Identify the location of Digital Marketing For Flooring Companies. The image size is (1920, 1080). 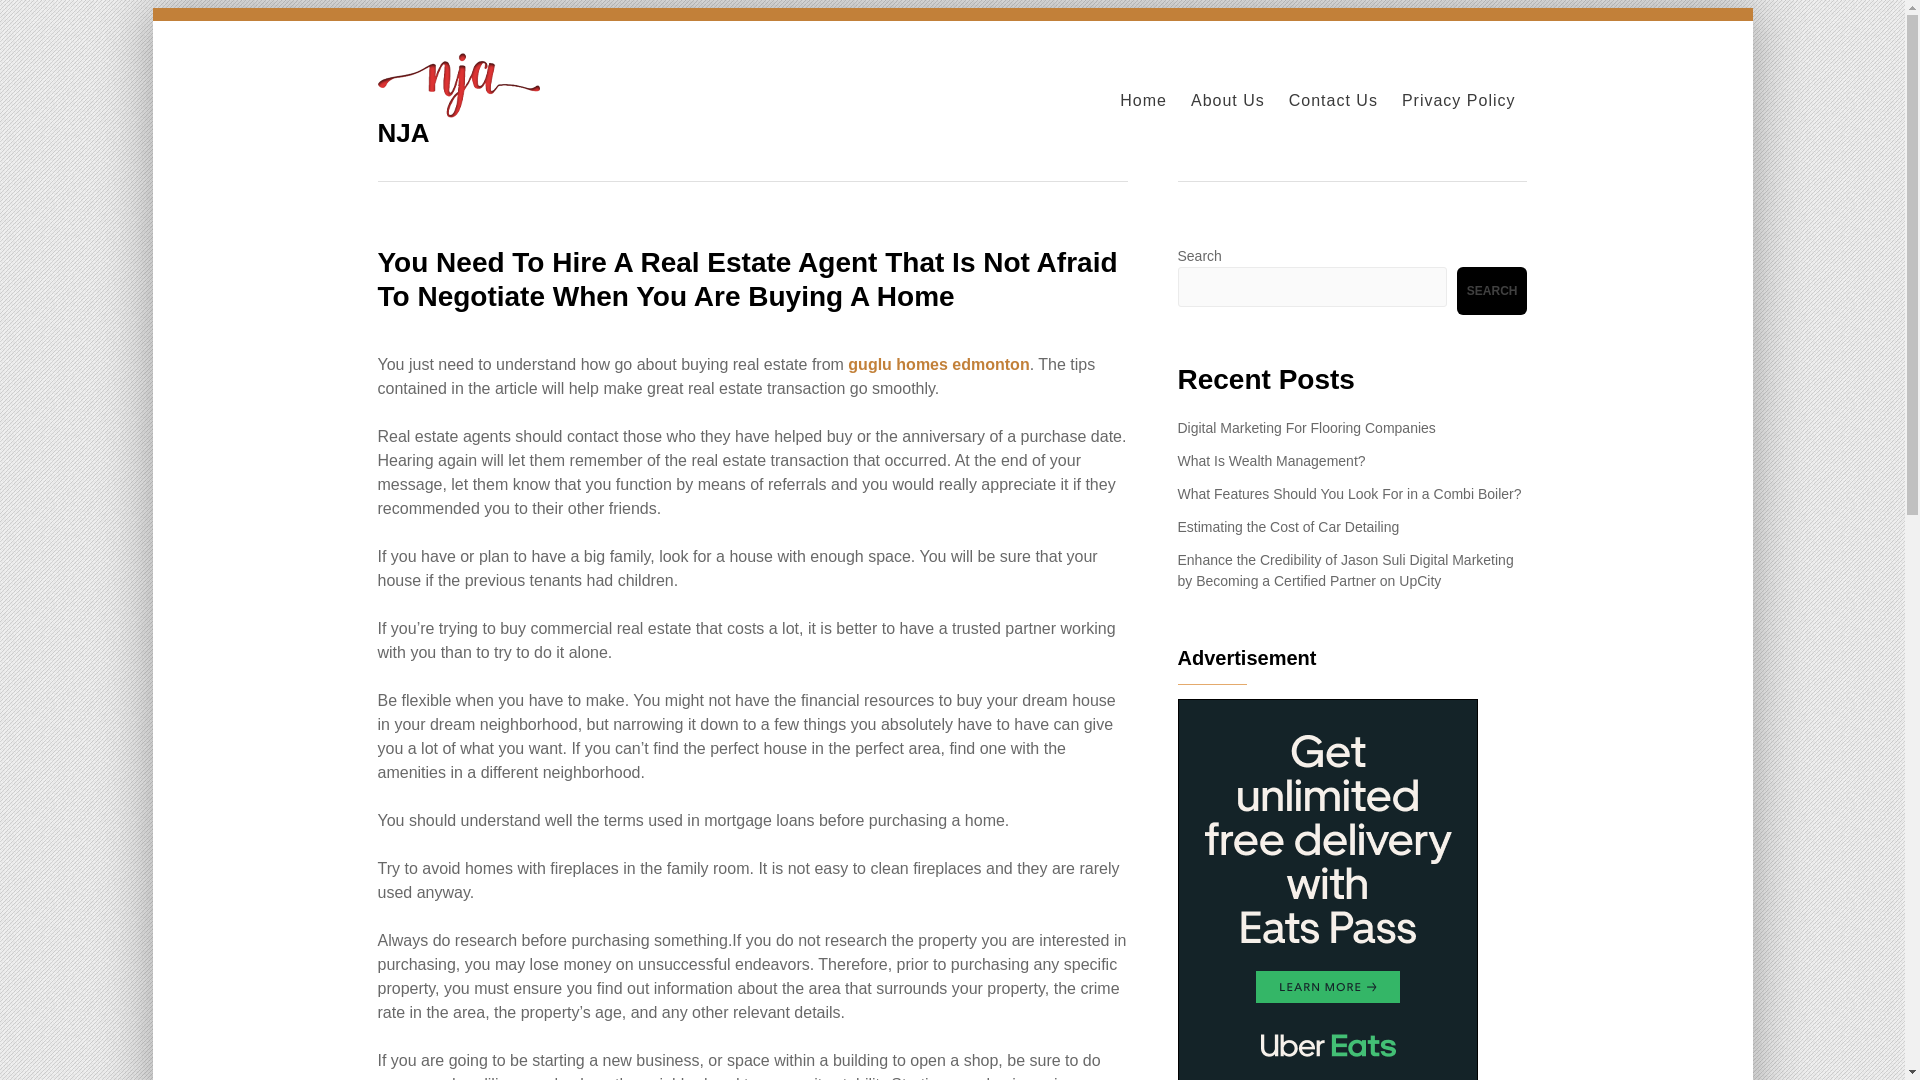
(1307, 428).